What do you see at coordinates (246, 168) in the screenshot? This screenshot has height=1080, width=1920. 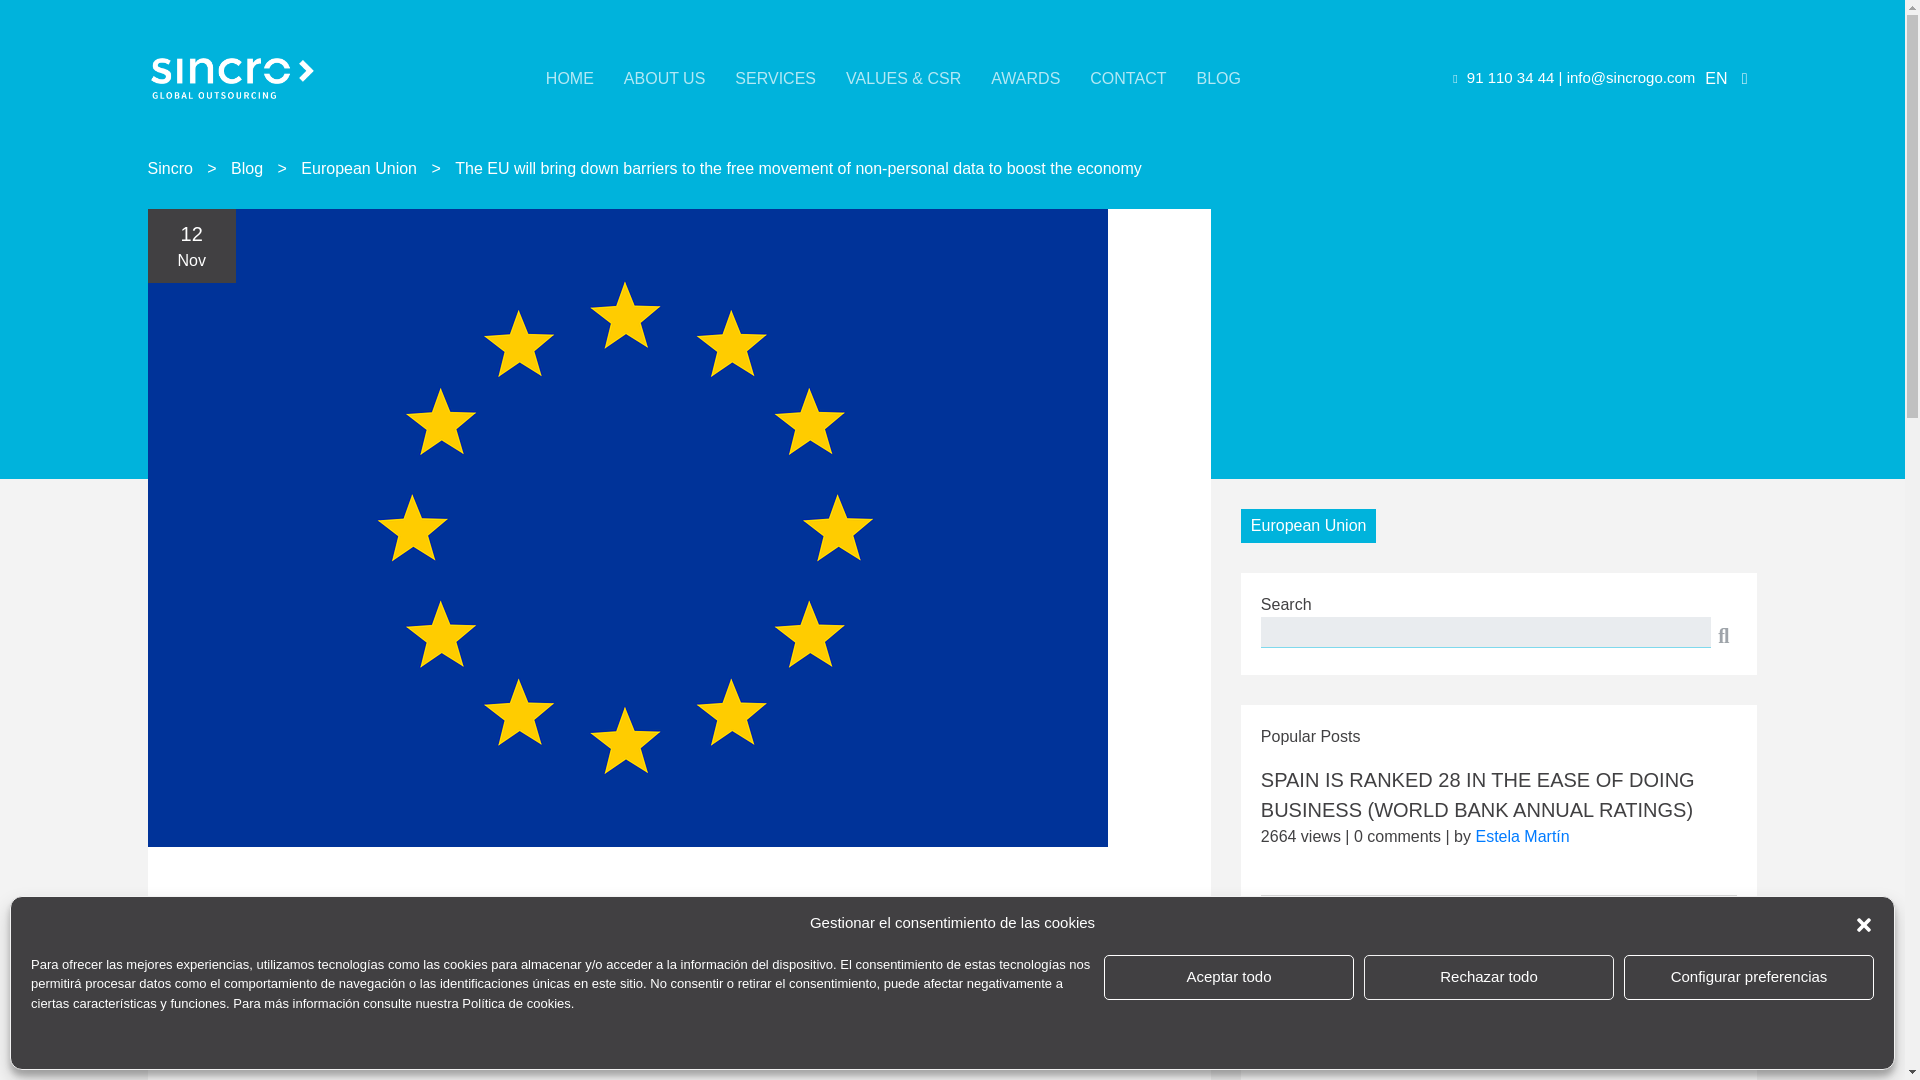 I see `Go to Blog.` at bounding box center [246, 168].